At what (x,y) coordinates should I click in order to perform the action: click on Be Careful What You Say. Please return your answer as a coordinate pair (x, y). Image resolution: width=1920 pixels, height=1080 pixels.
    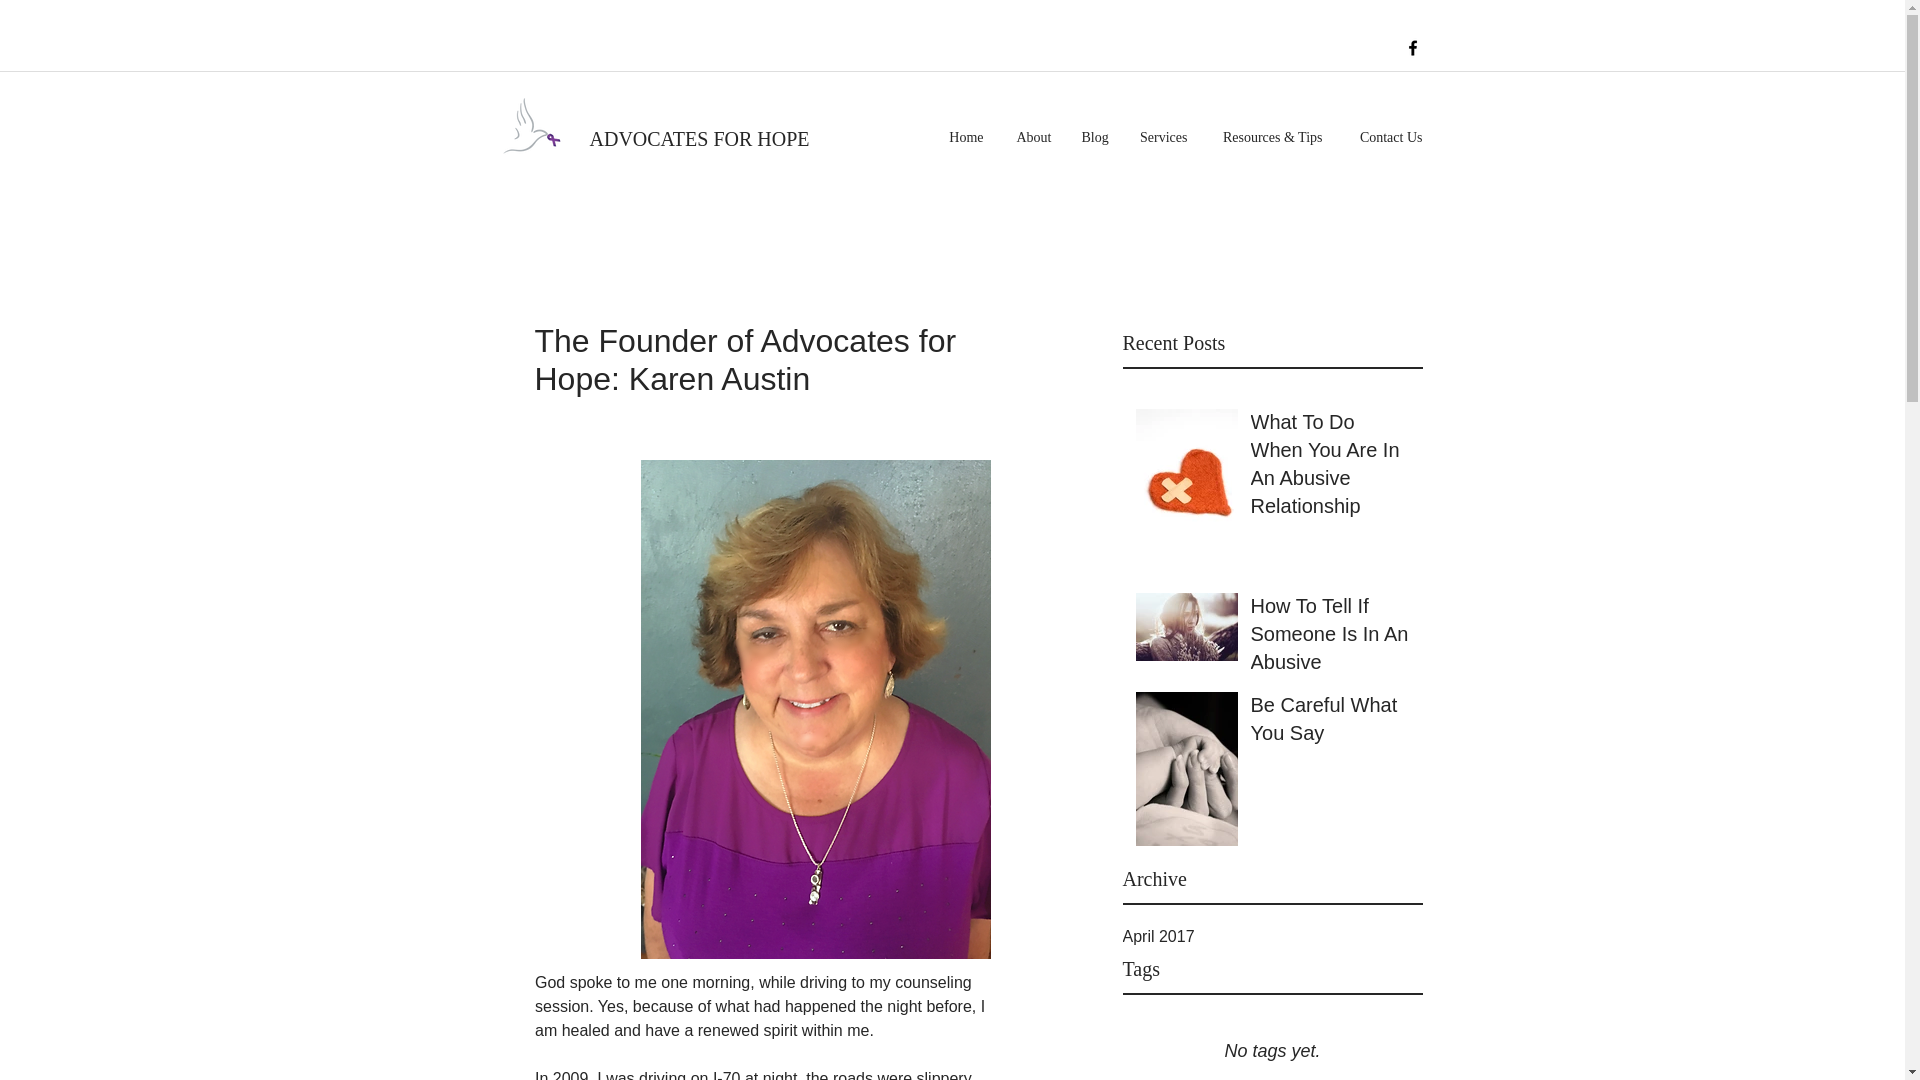
    Looking at the image, I should click on (1329, 722).